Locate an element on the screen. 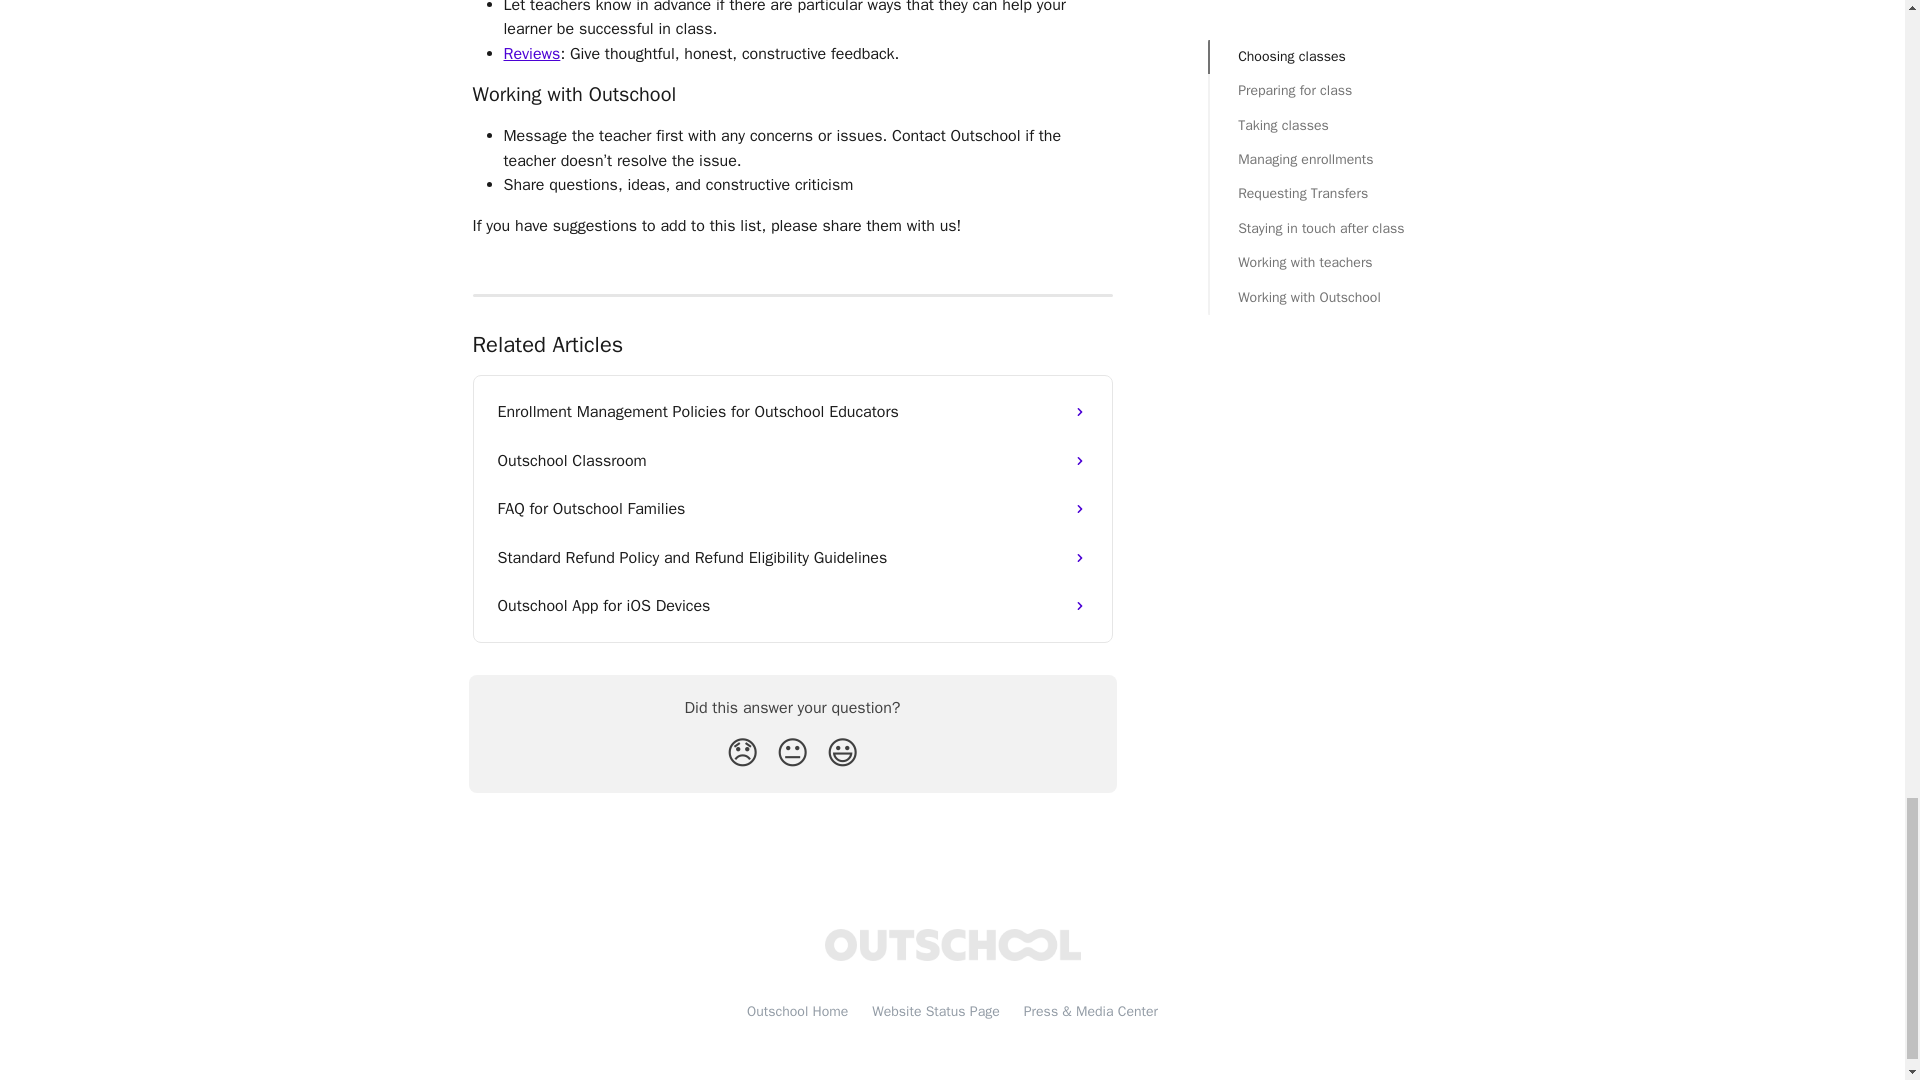 The width and height of the screenshot is (1920, 1080). Enrollment Management Policies for Outschool Educators is located at coordinates (792, 412).